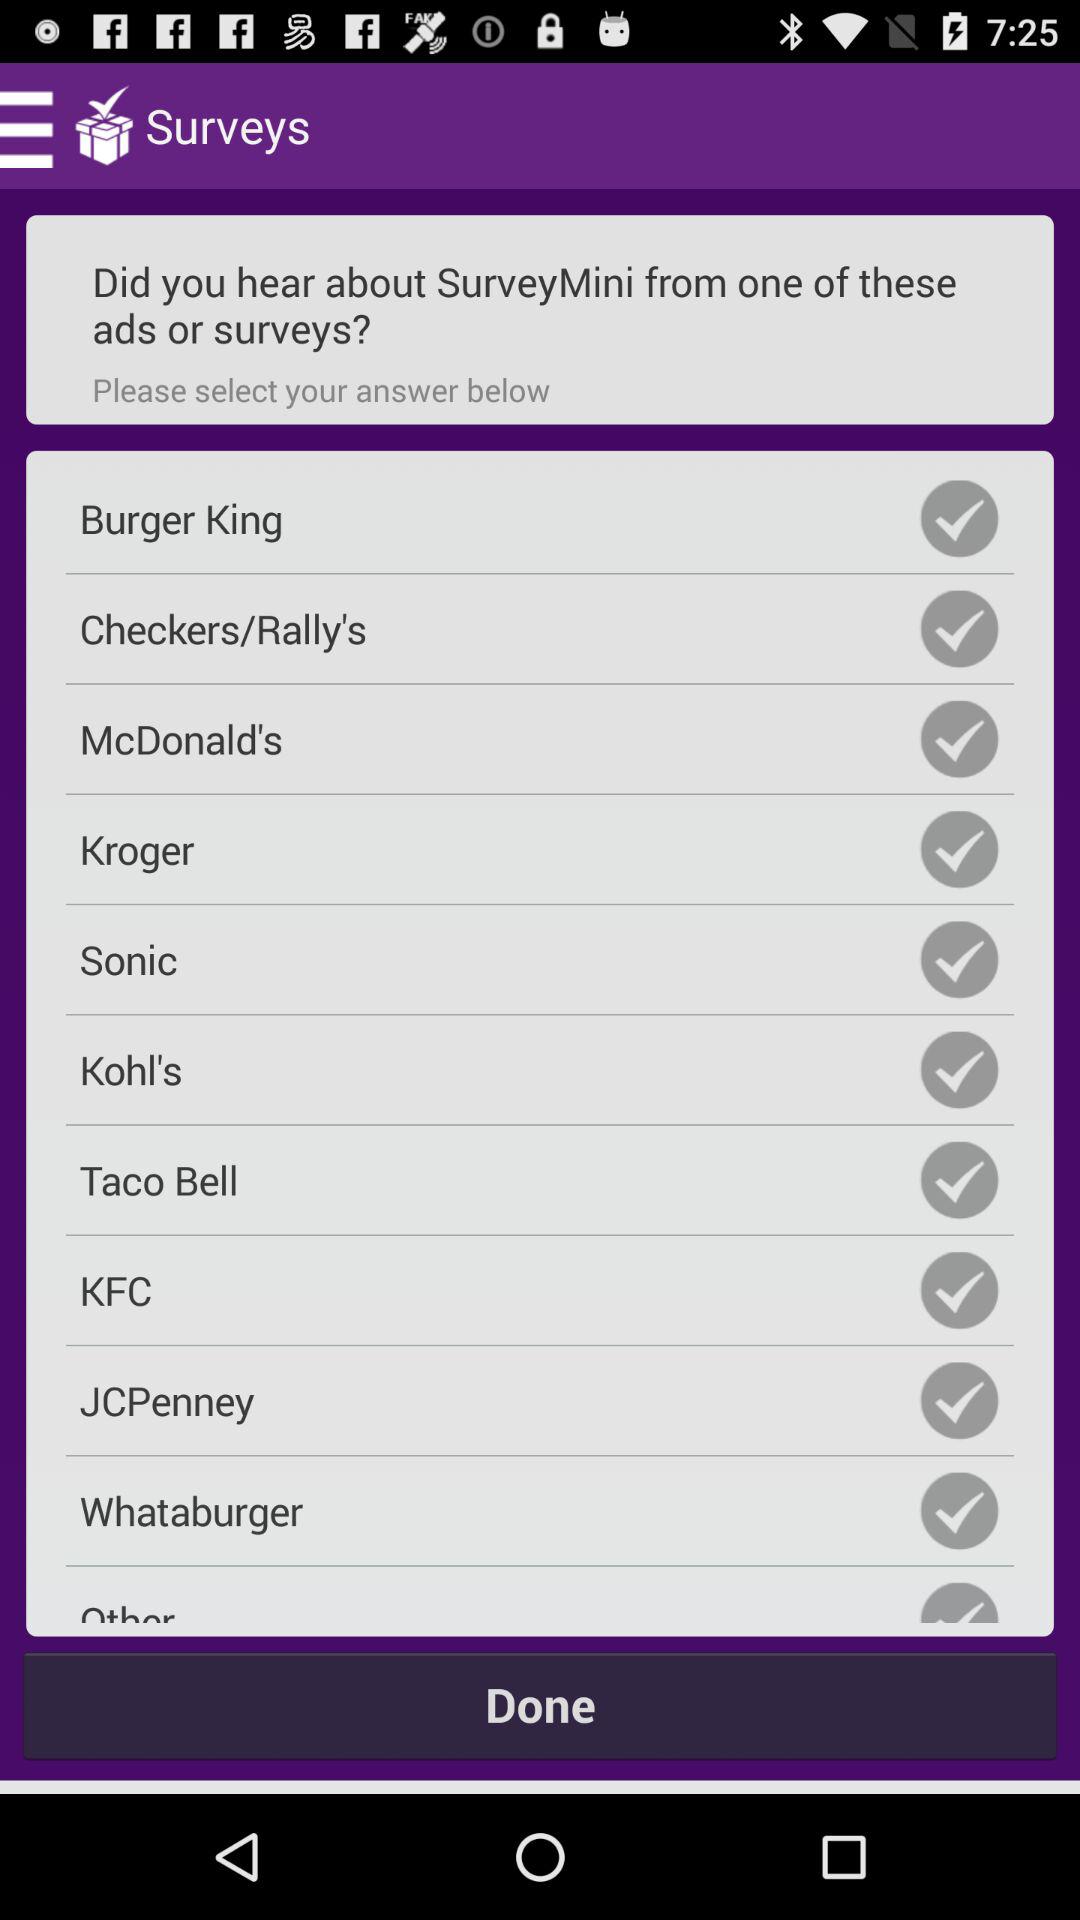  I want to click on choose the icon below the kroger icon, so click(540, 959).